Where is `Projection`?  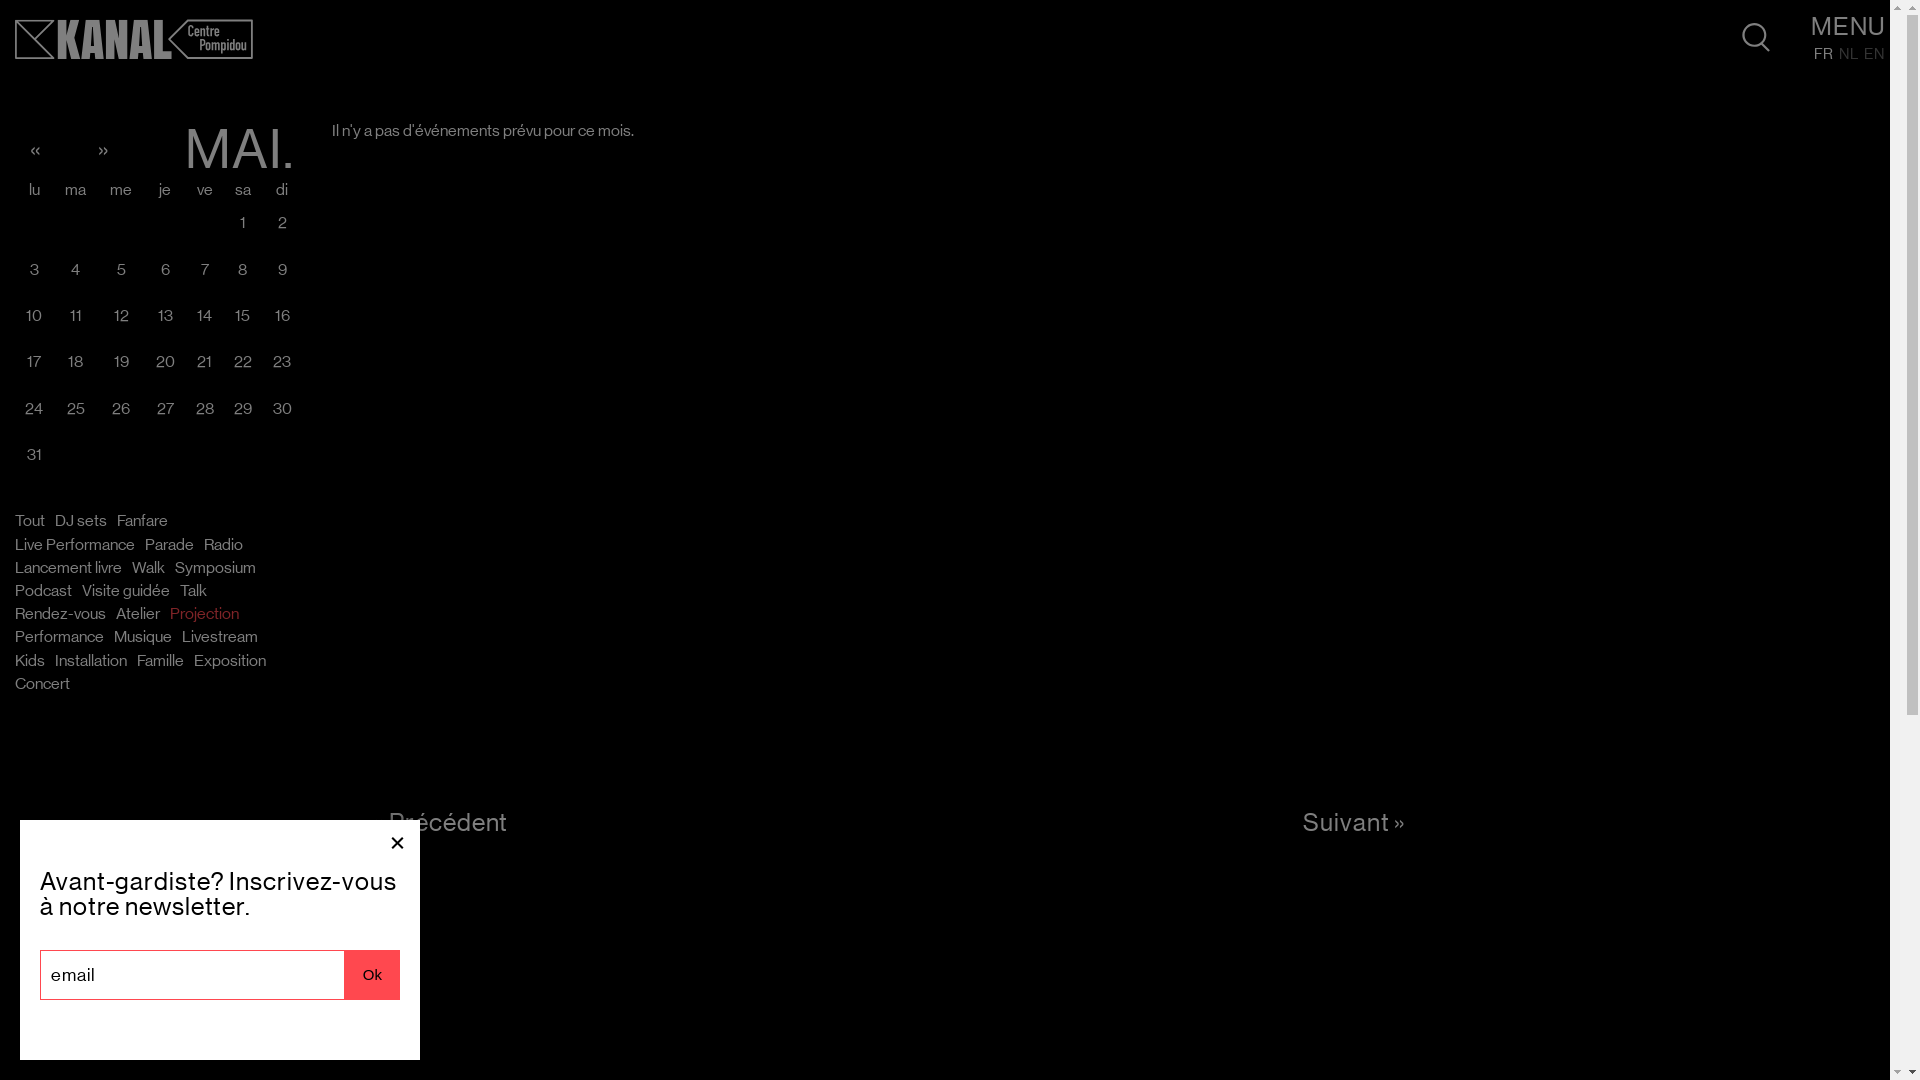 Projection is located at coordinates (204, 614).